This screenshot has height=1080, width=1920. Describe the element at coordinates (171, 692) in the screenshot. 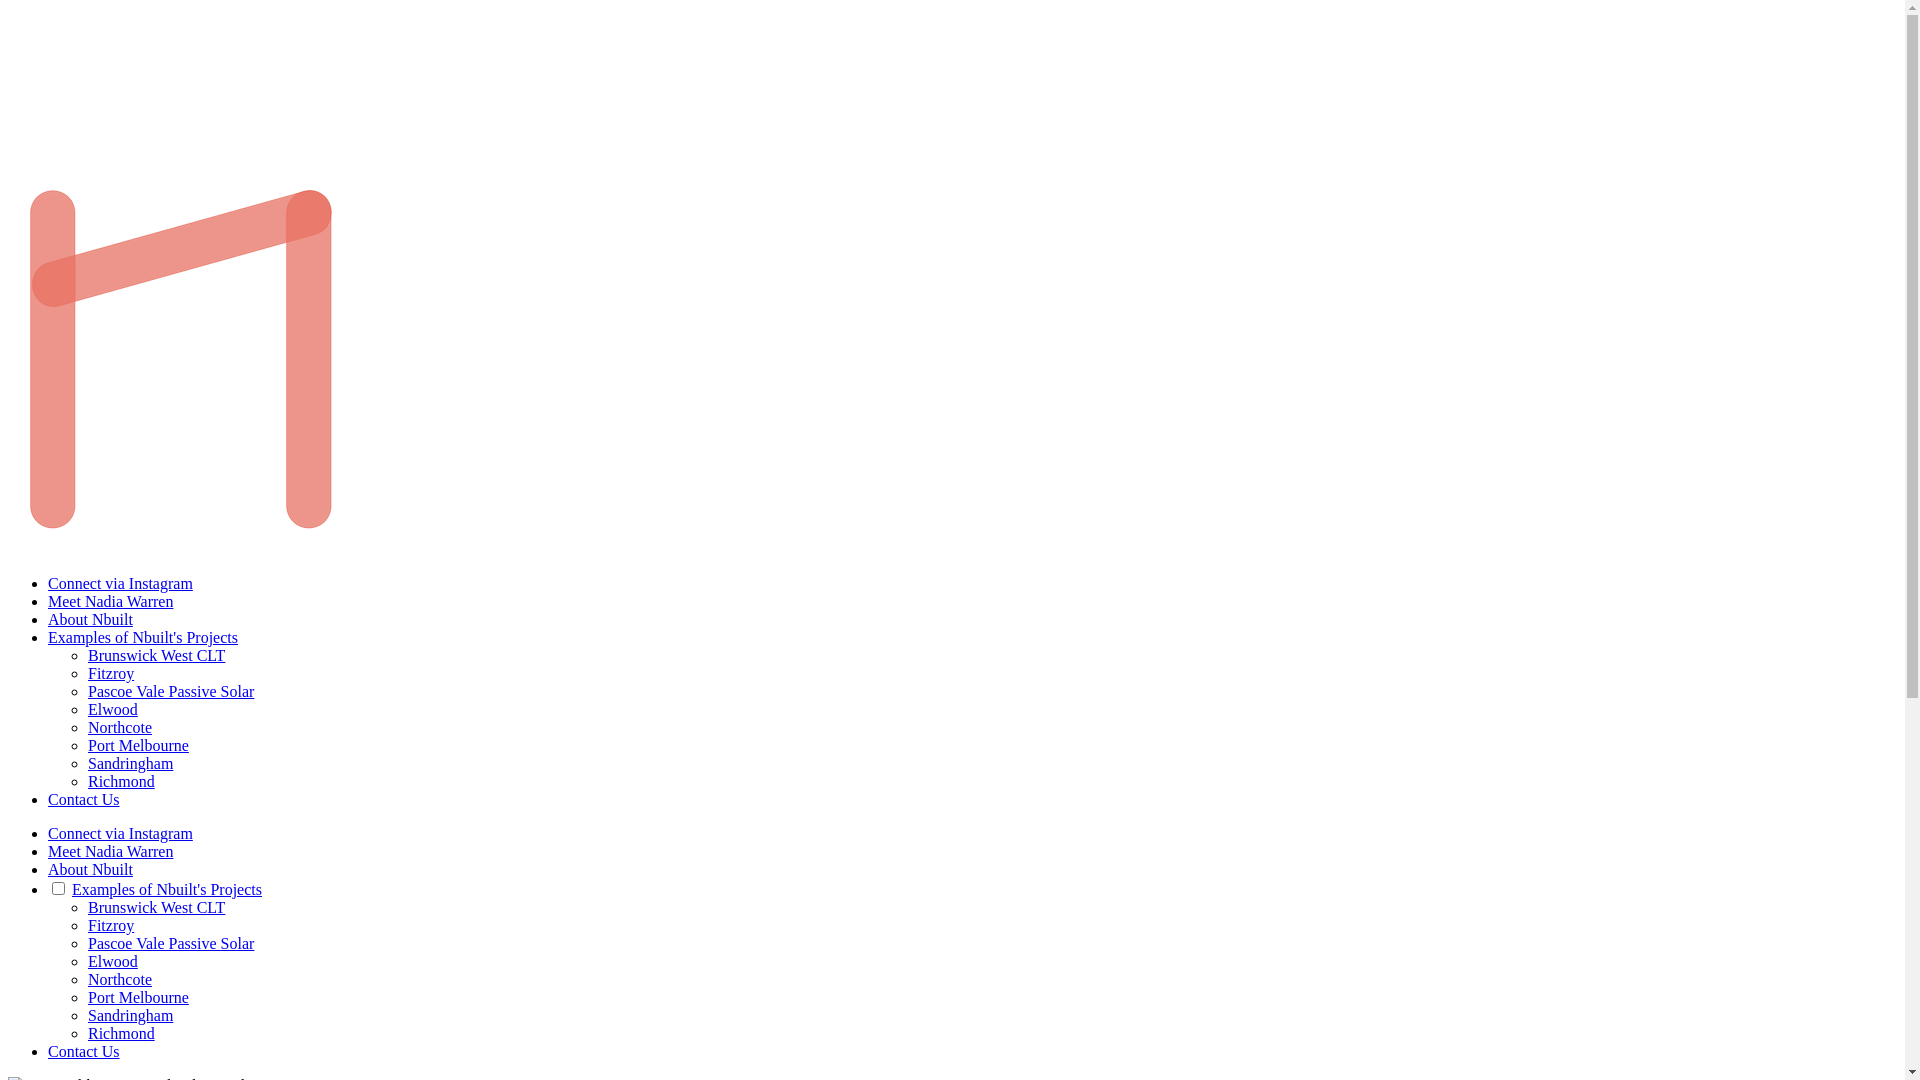

I see `Pascoe Vale Passive Solar` at that location.